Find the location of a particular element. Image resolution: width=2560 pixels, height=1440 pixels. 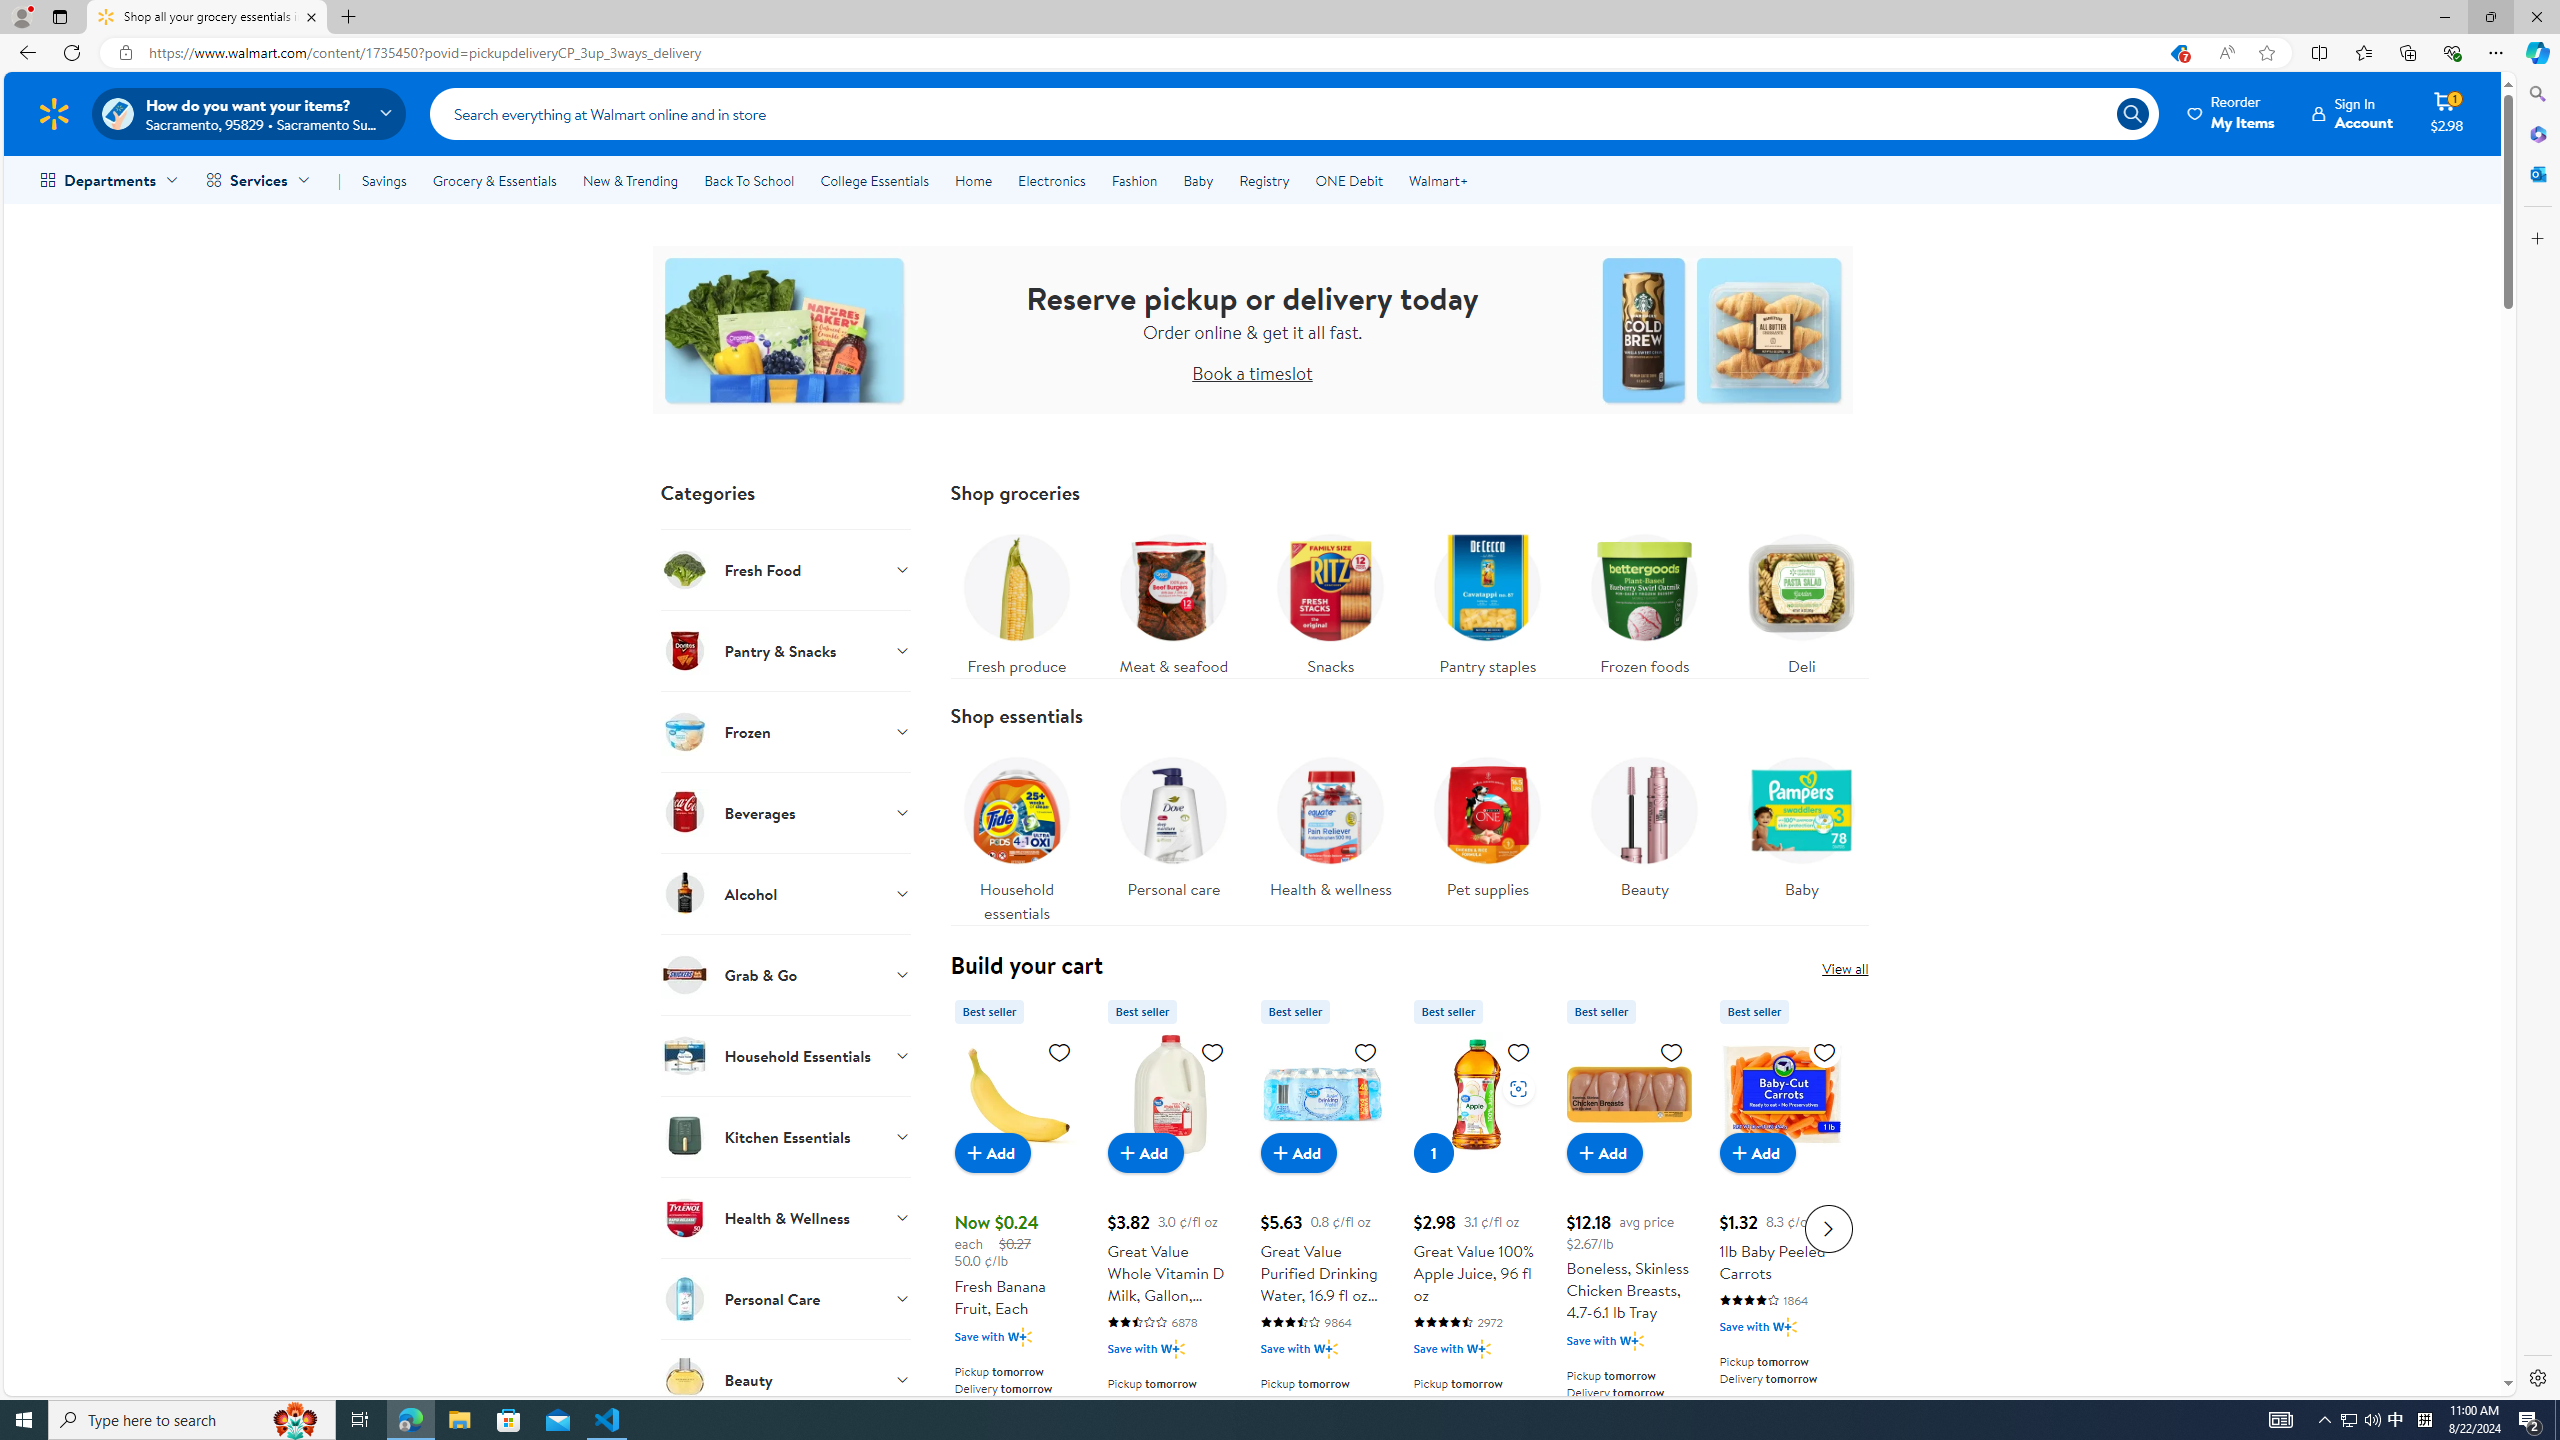

Beverages is located at coordinates (786, 812).